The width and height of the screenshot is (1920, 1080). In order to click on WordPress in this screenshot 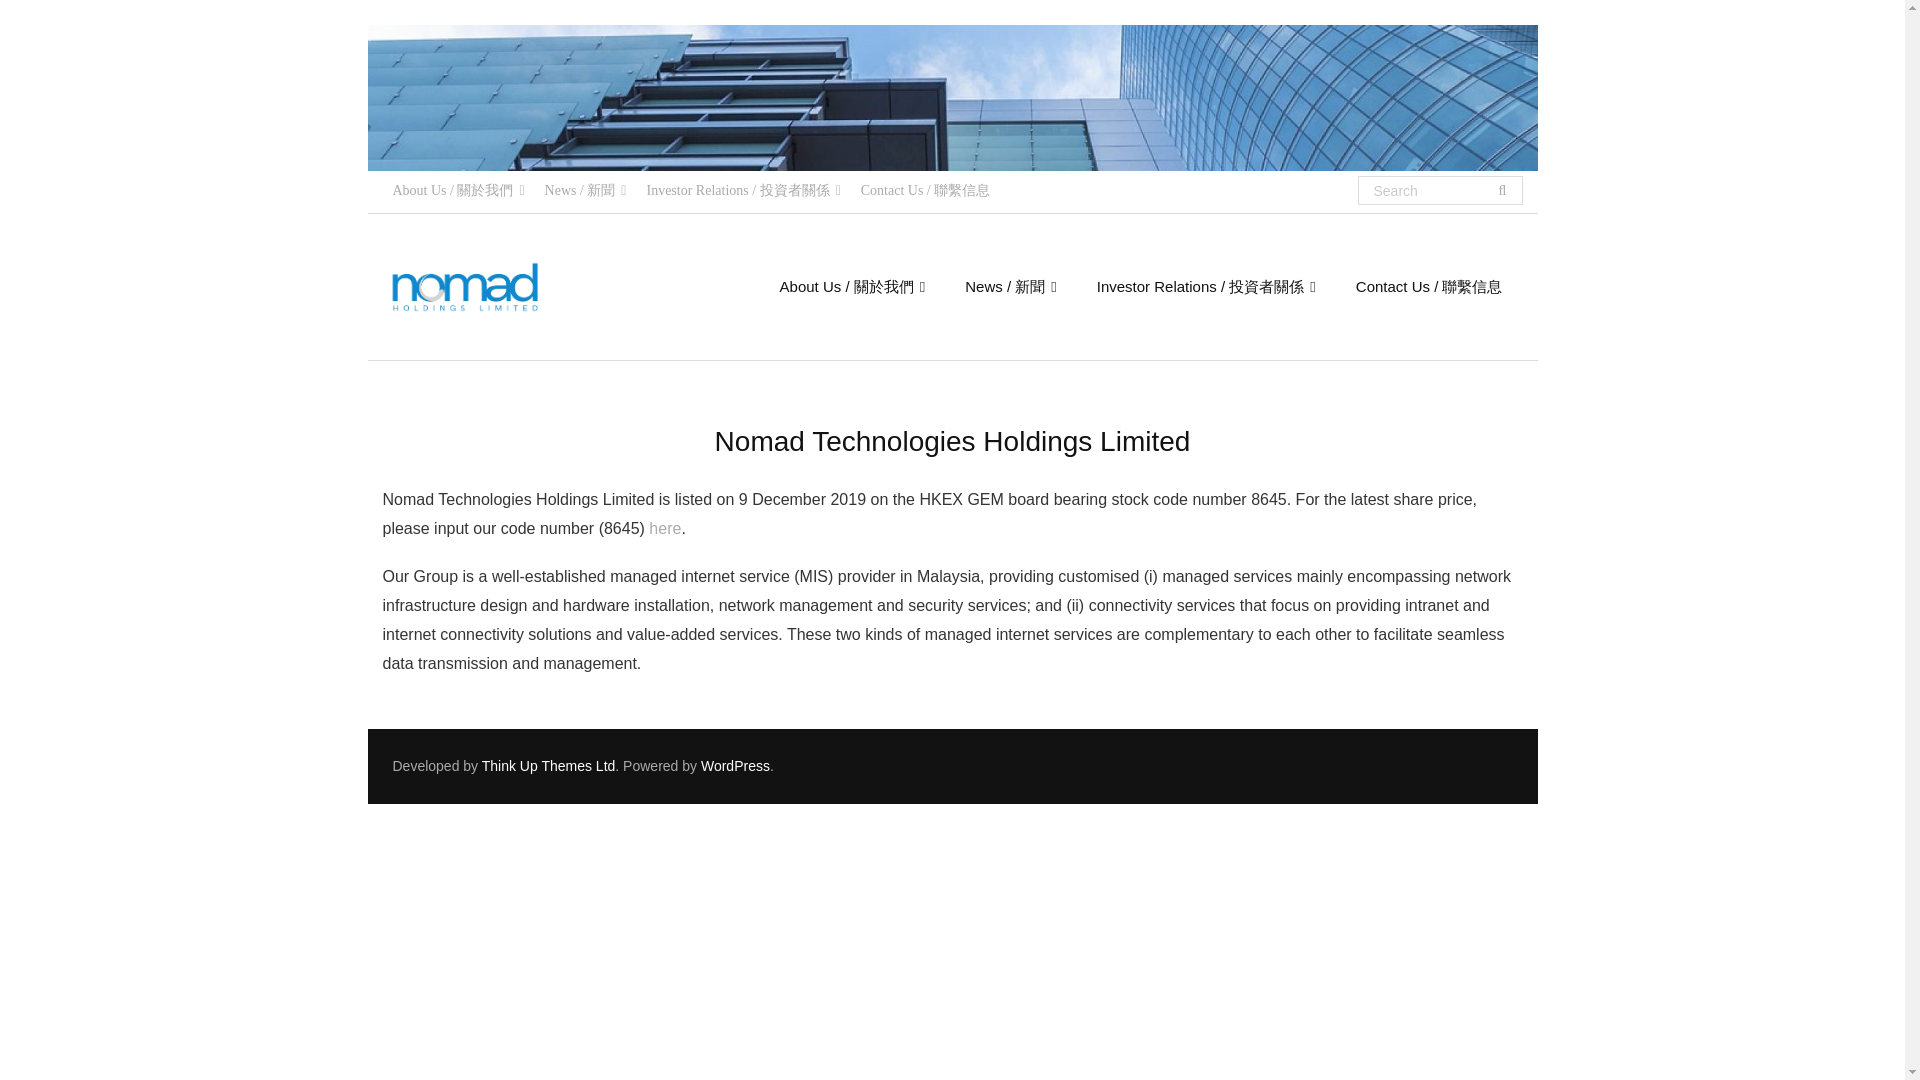, I will do `click(734, 766)`.